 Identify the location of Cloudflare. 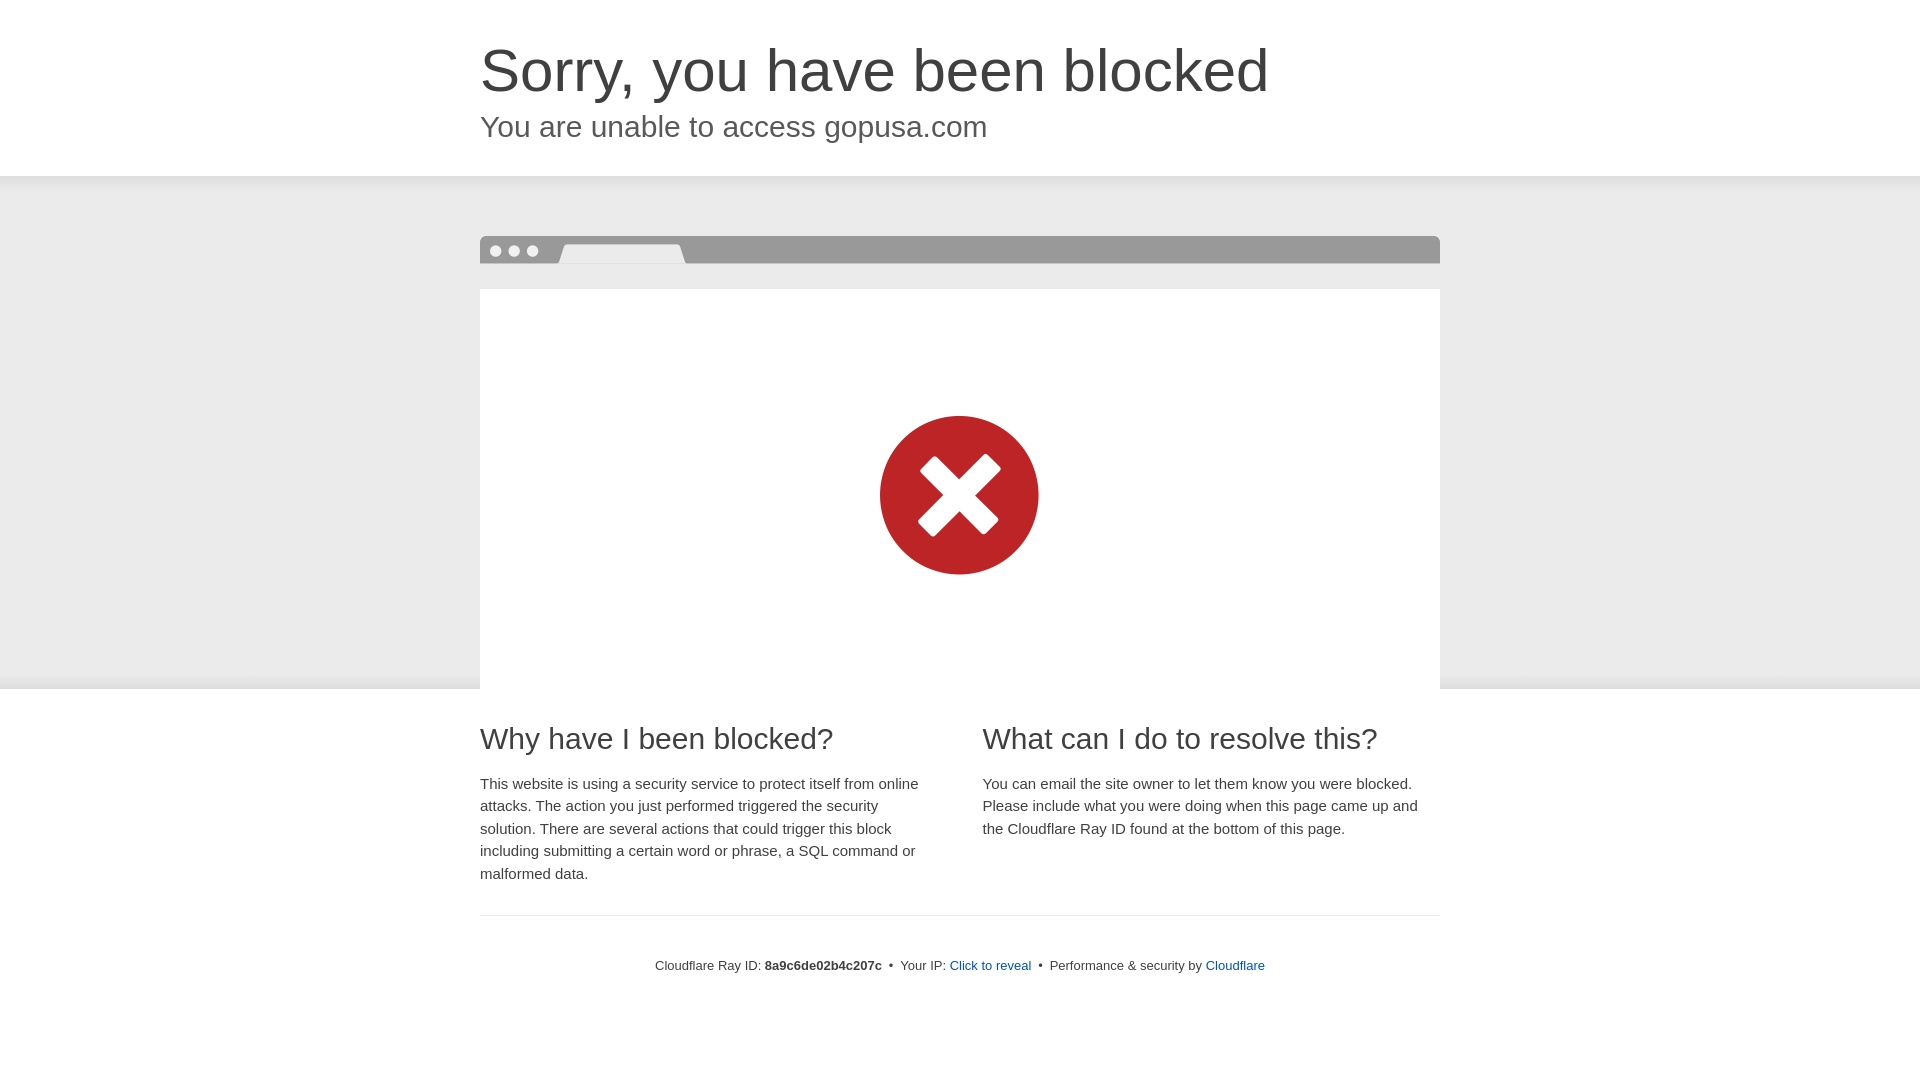
(1235, 965).